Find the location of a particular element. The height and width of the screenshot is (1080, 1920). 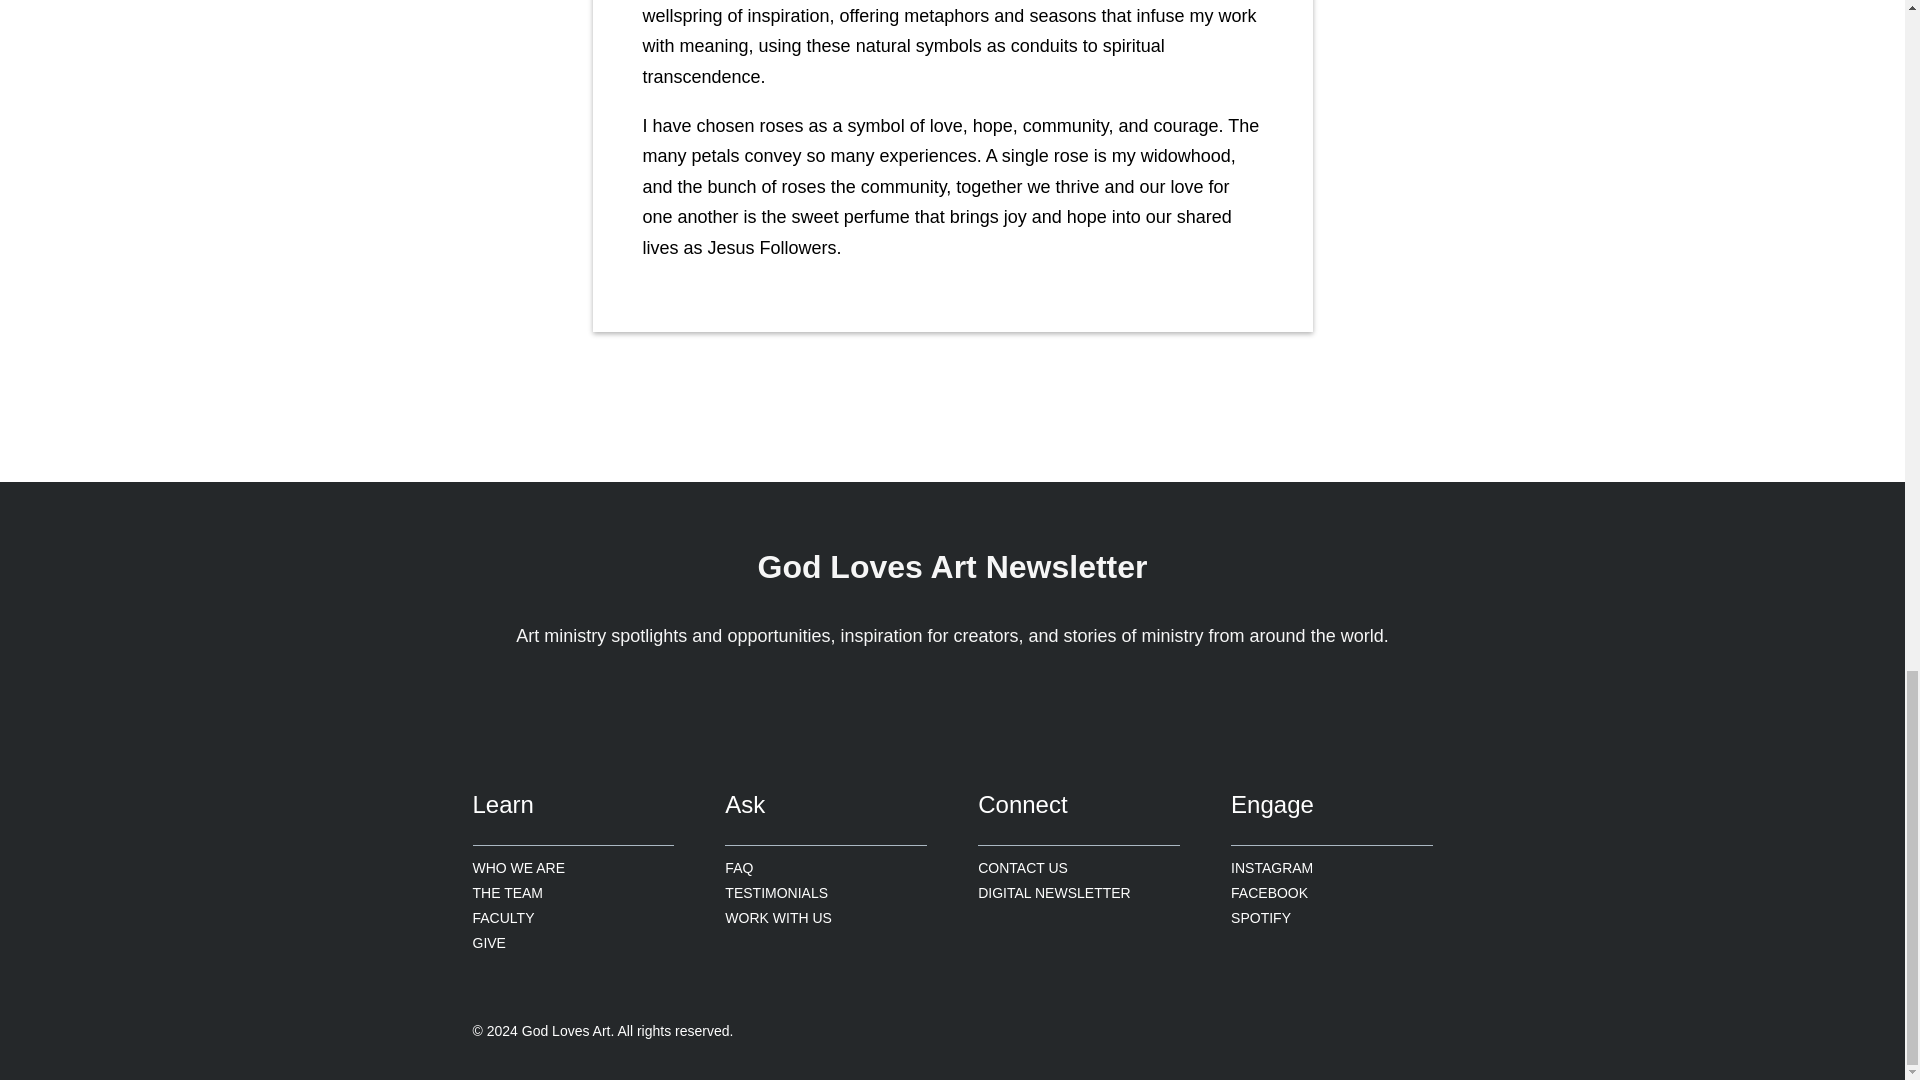

SPOTIFY is located at coordinates (1260, 918).